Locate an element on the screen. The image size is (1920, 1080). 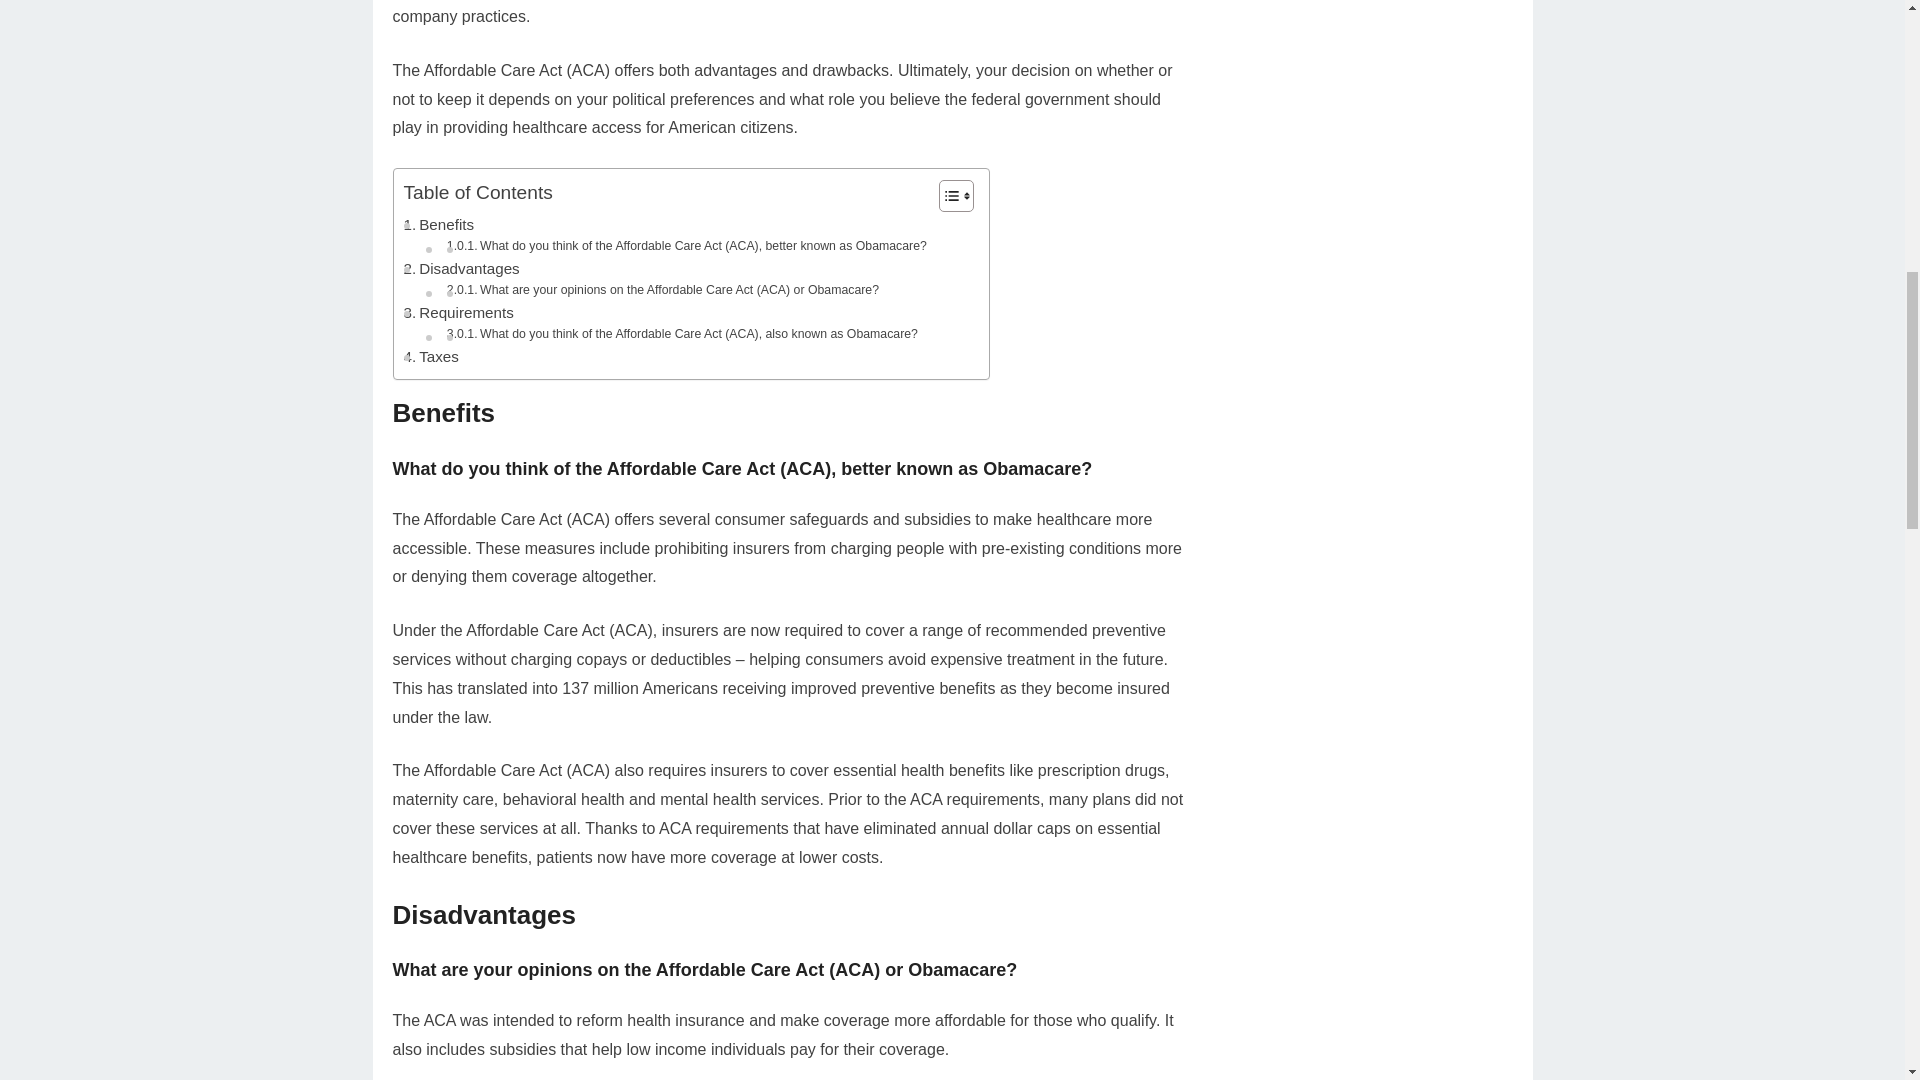
Benefits is located at coordinates (438, 224).